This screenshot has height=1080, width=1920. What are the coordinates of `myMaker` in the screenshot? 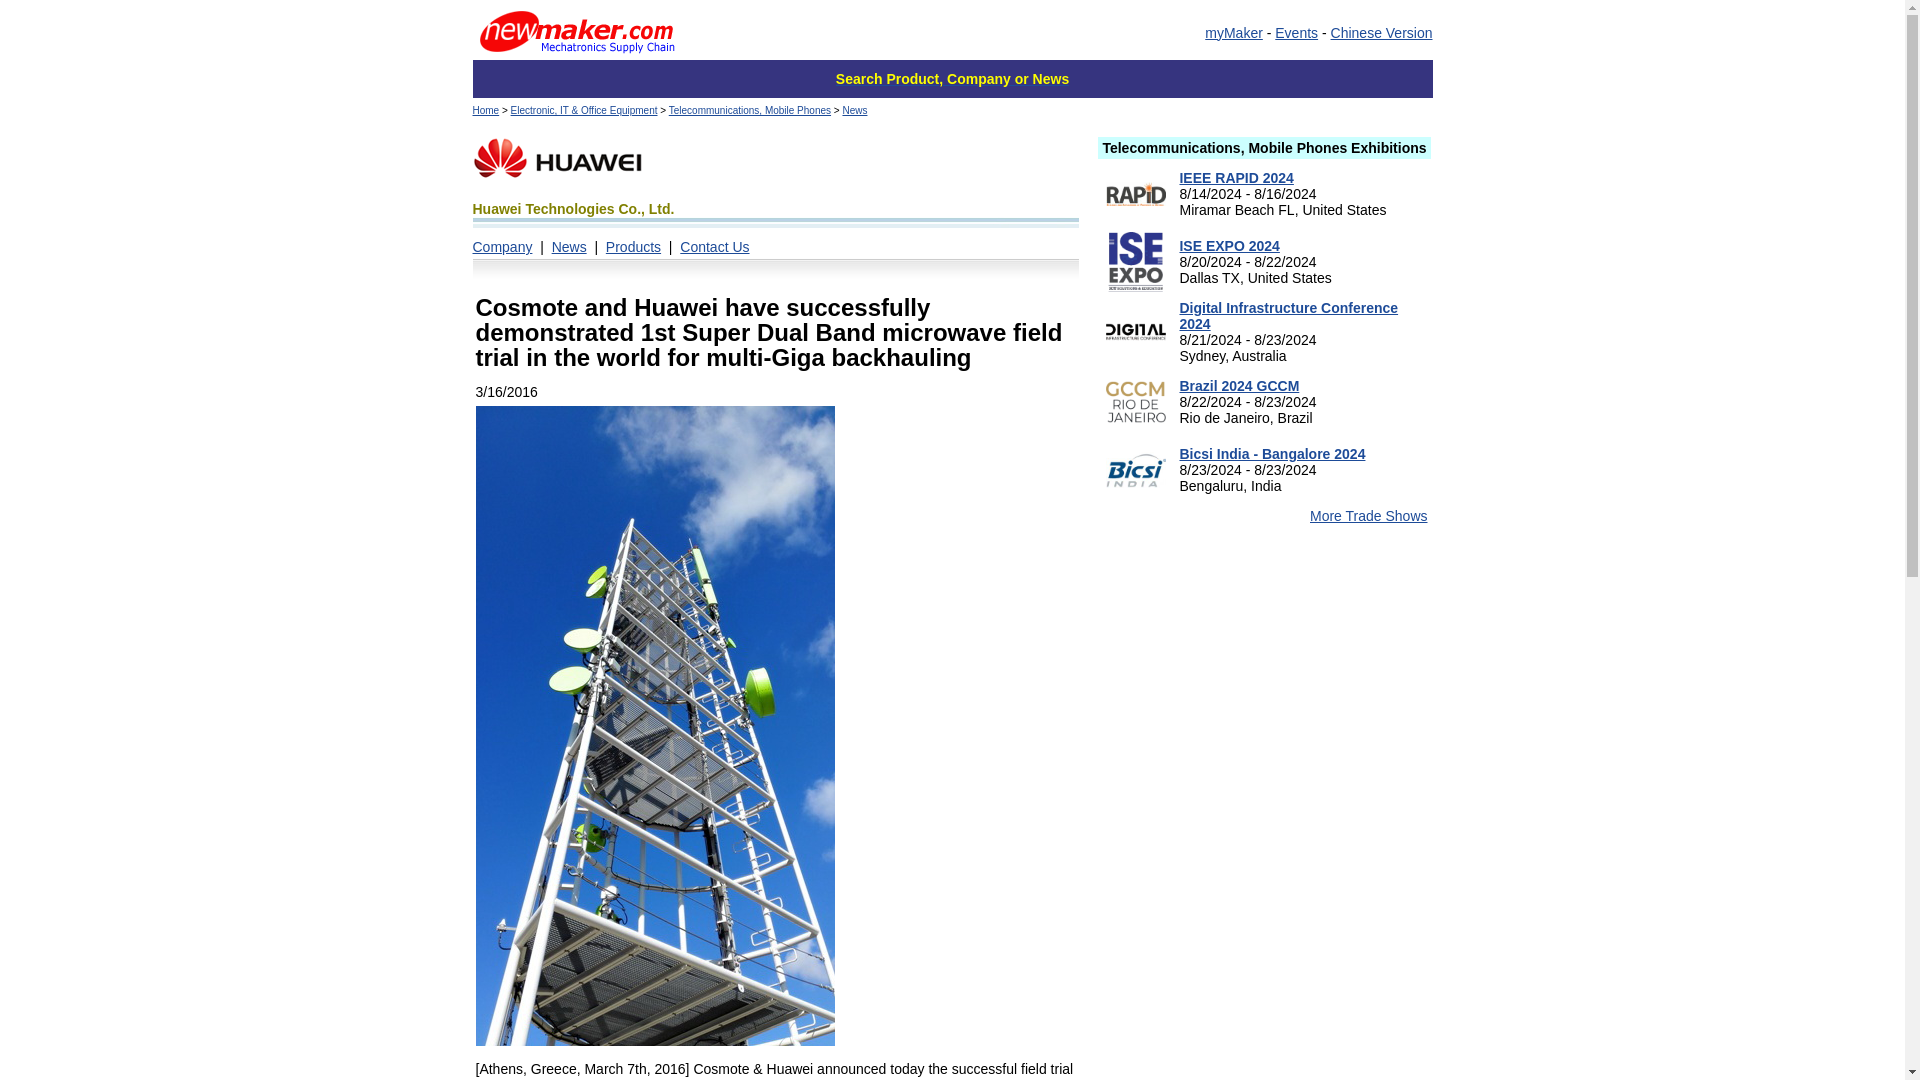 It's located at (1234, 31).